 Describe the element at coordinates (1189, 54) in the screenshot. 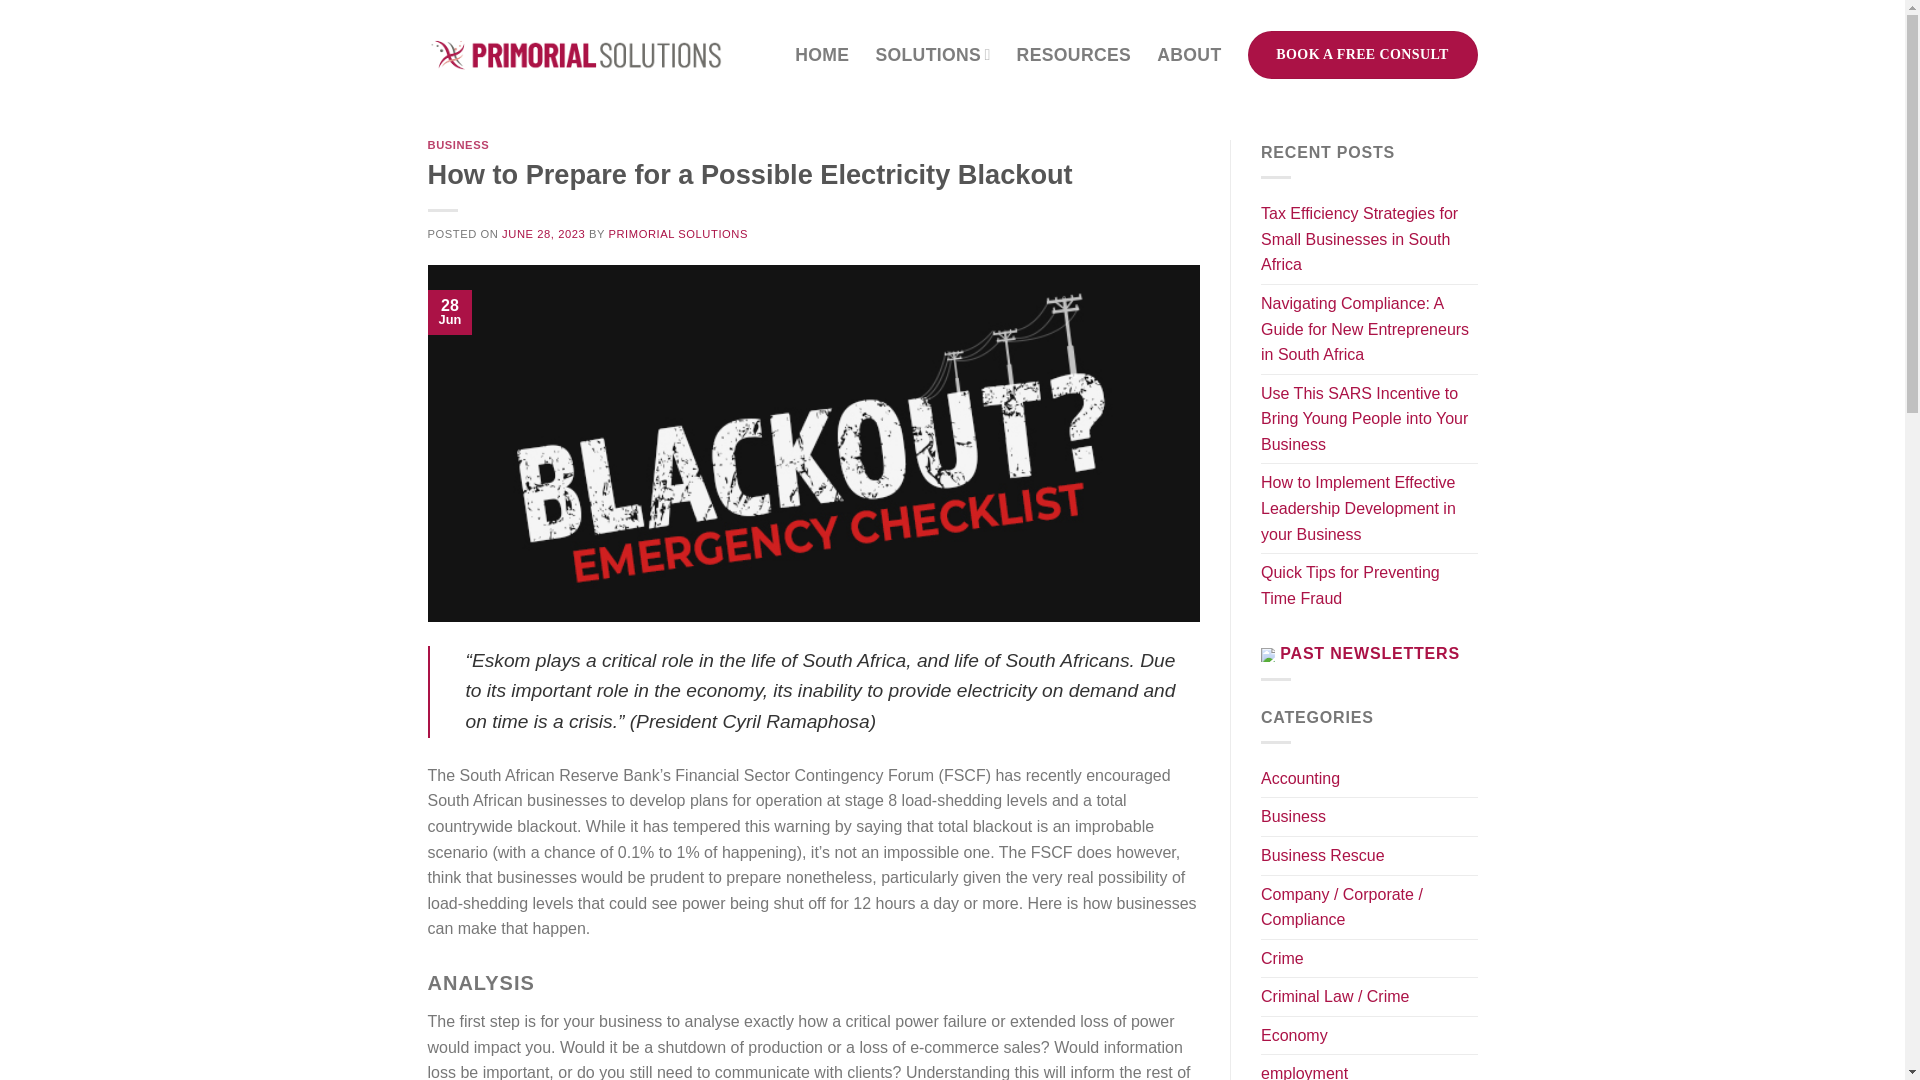

I see `ABOUT` at that location.